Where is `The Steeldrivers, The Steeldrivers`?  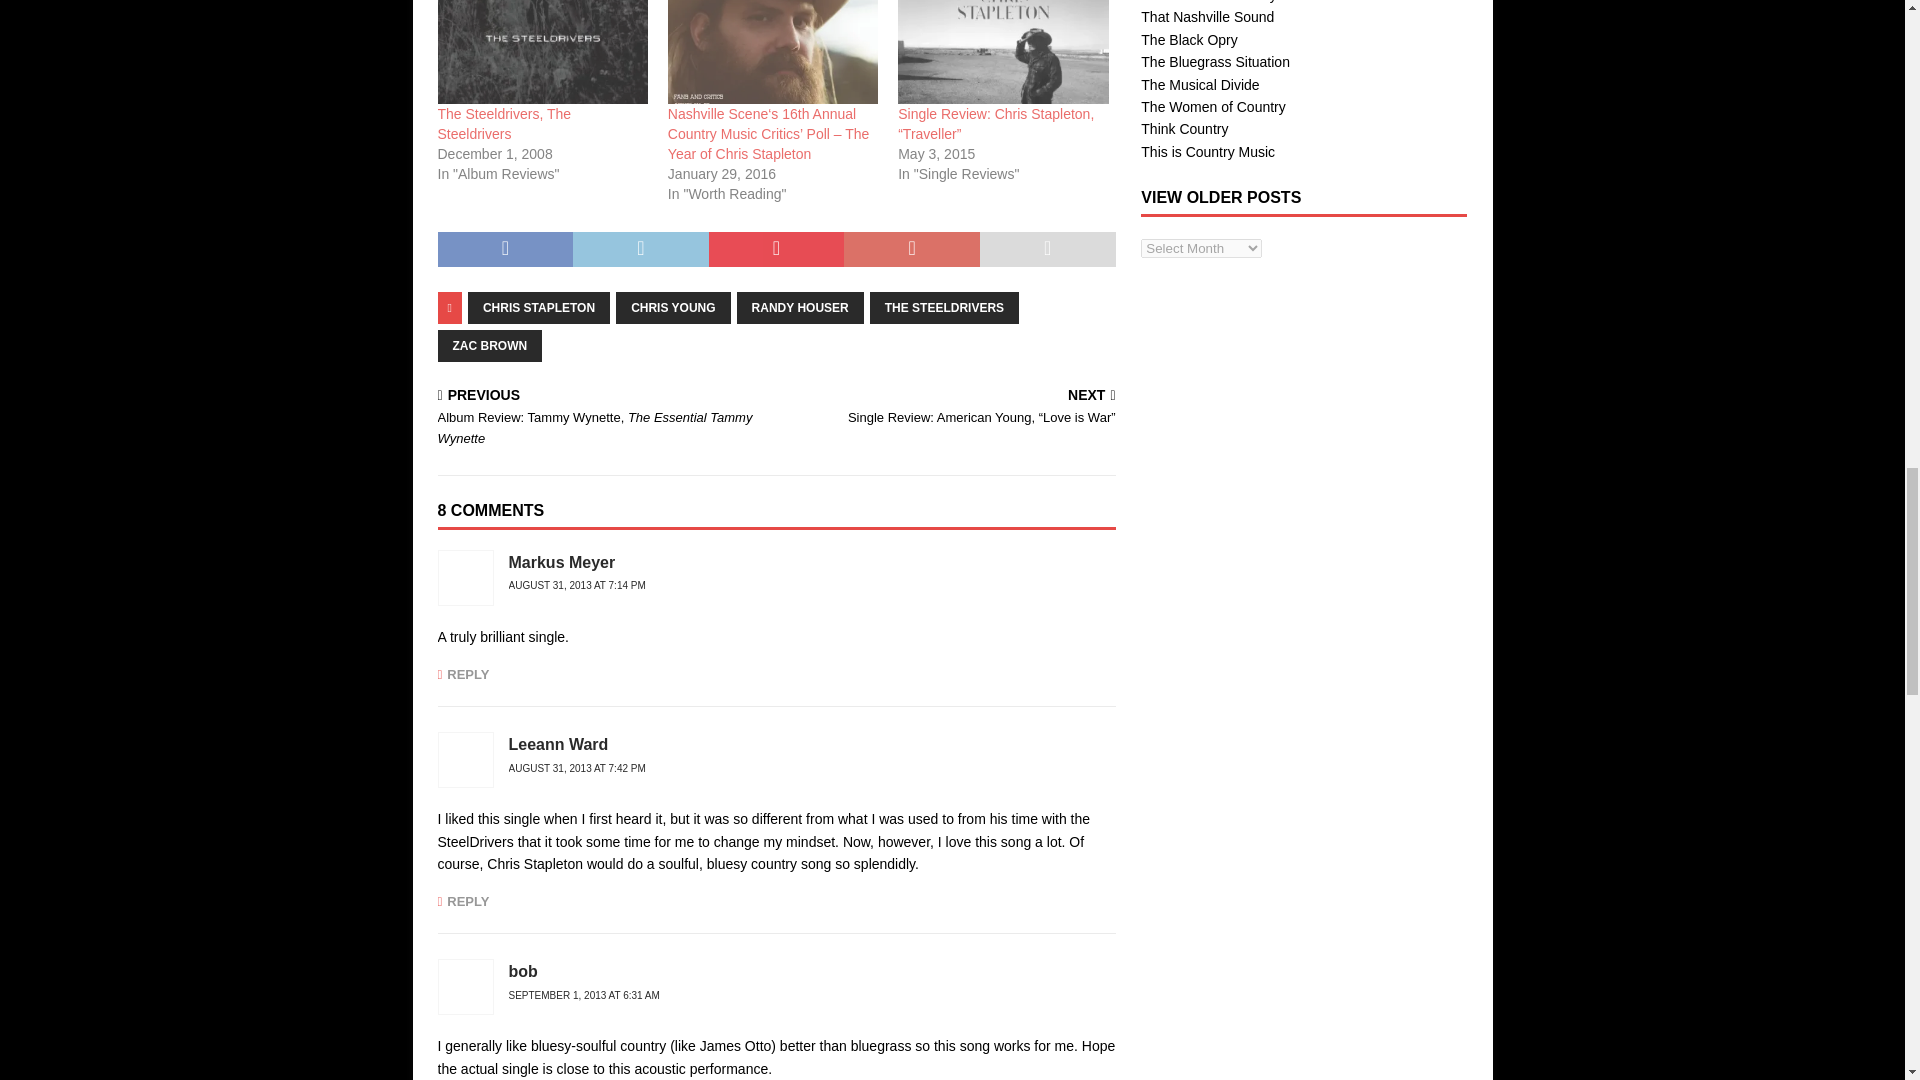 The Steeldrivers, The Steeldrivers is located at coordinates (504, 123).